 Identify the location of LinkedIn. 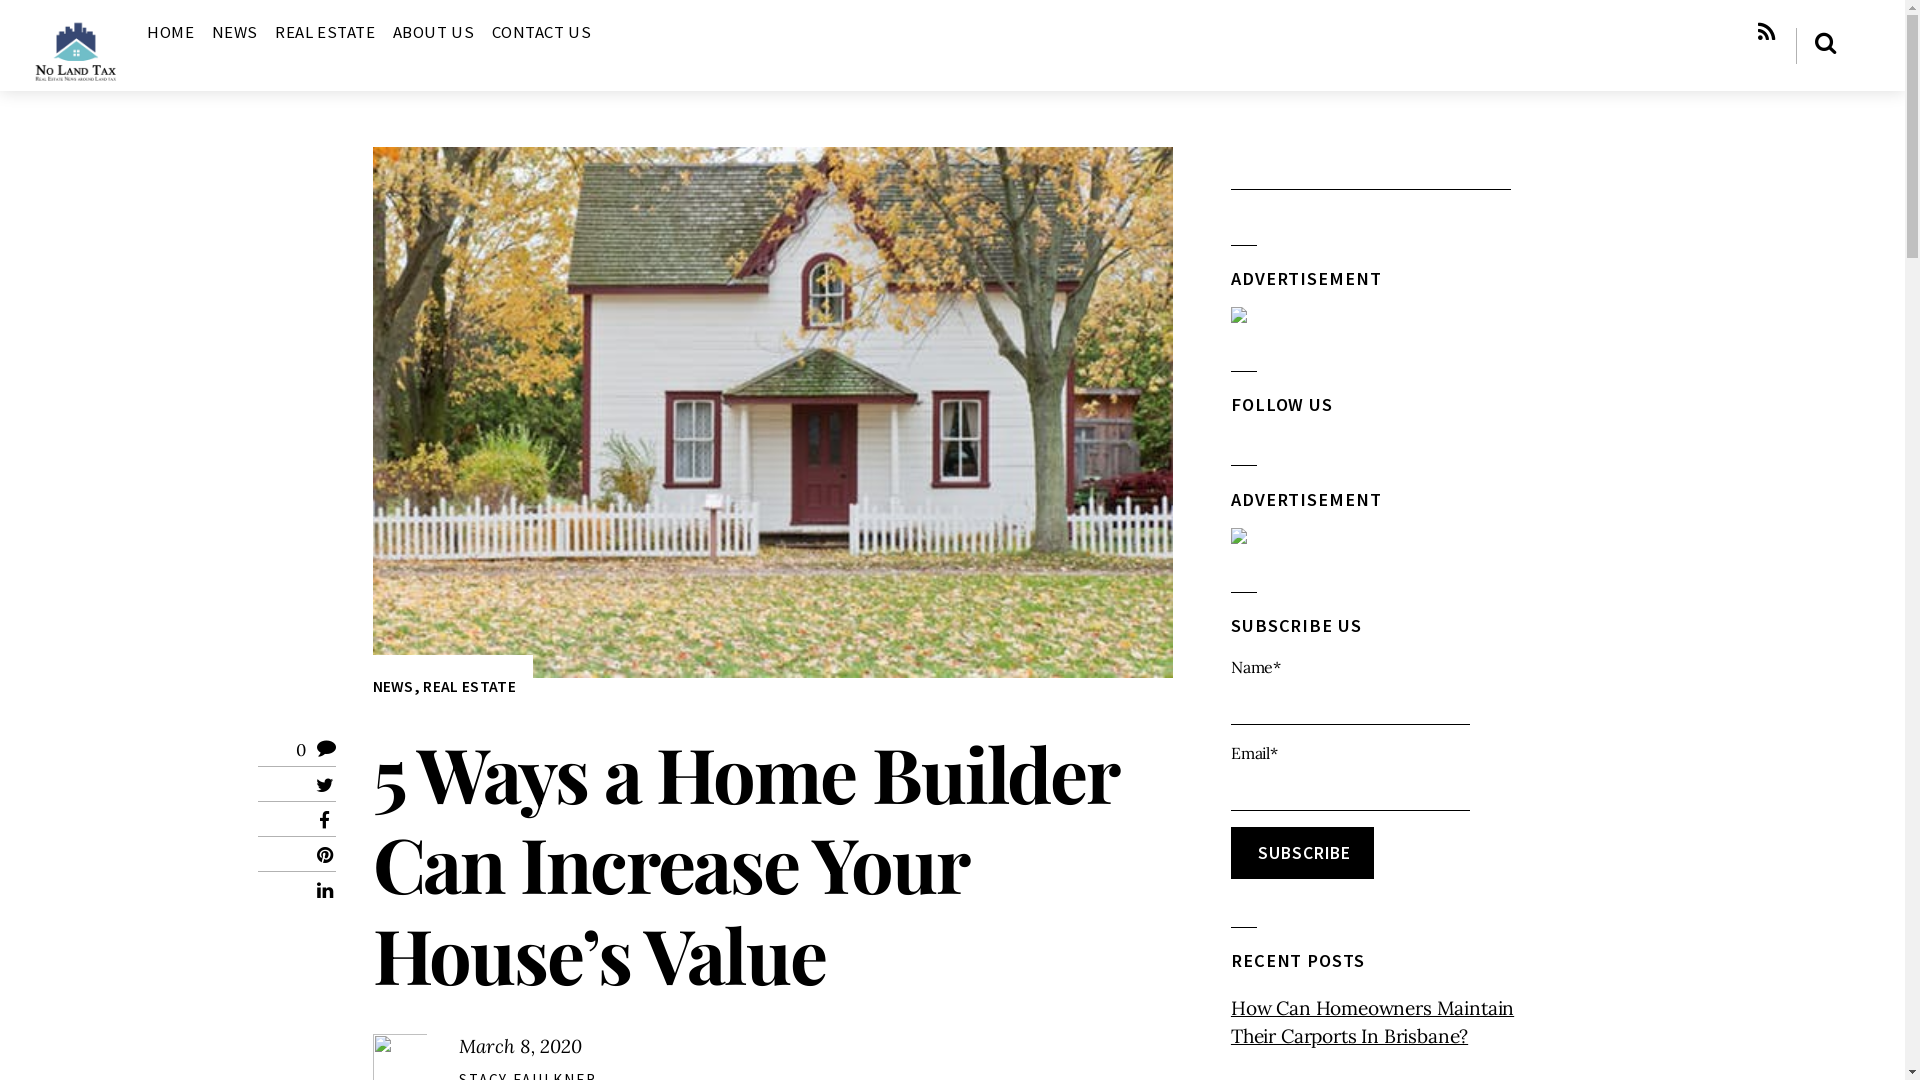
(324, 890).